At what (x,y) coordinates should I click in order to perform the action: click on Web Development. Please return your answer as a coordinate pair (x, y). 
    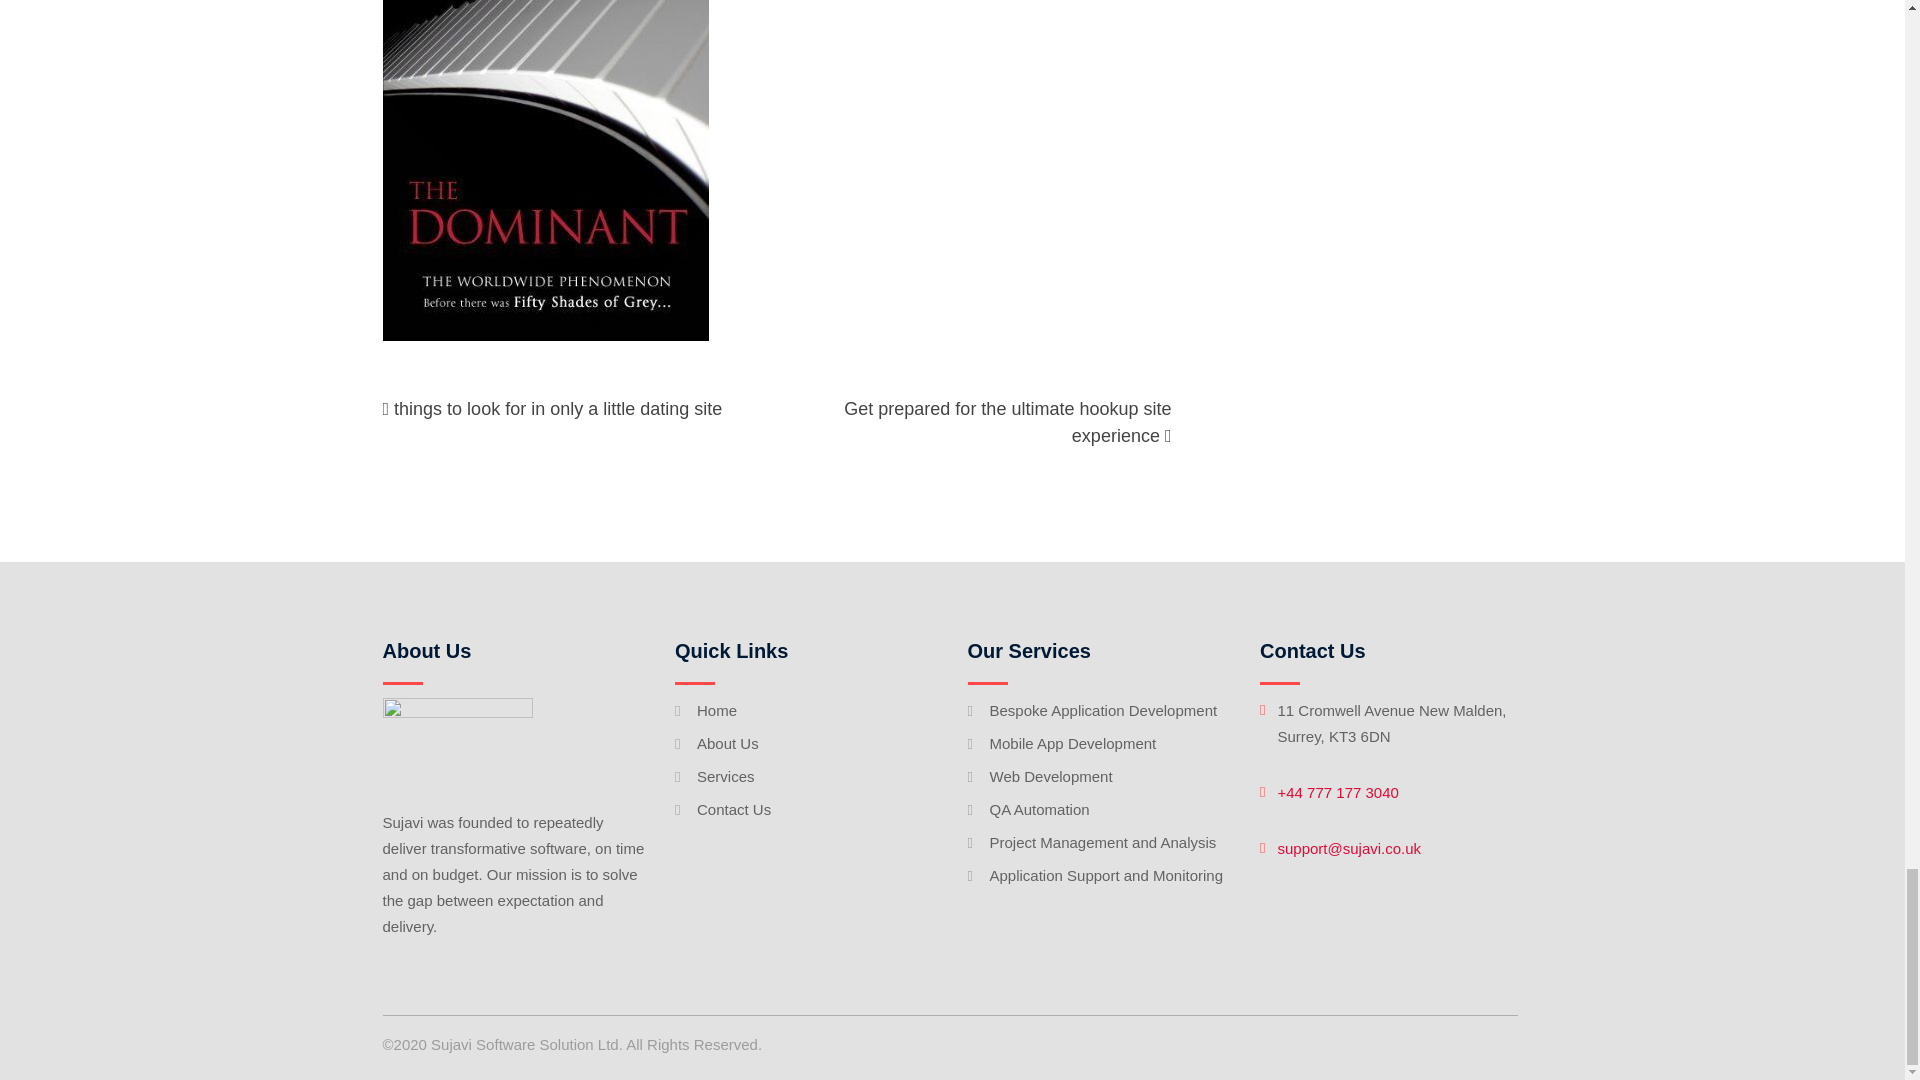
    Looking at the image, I should click on (1052, 776).